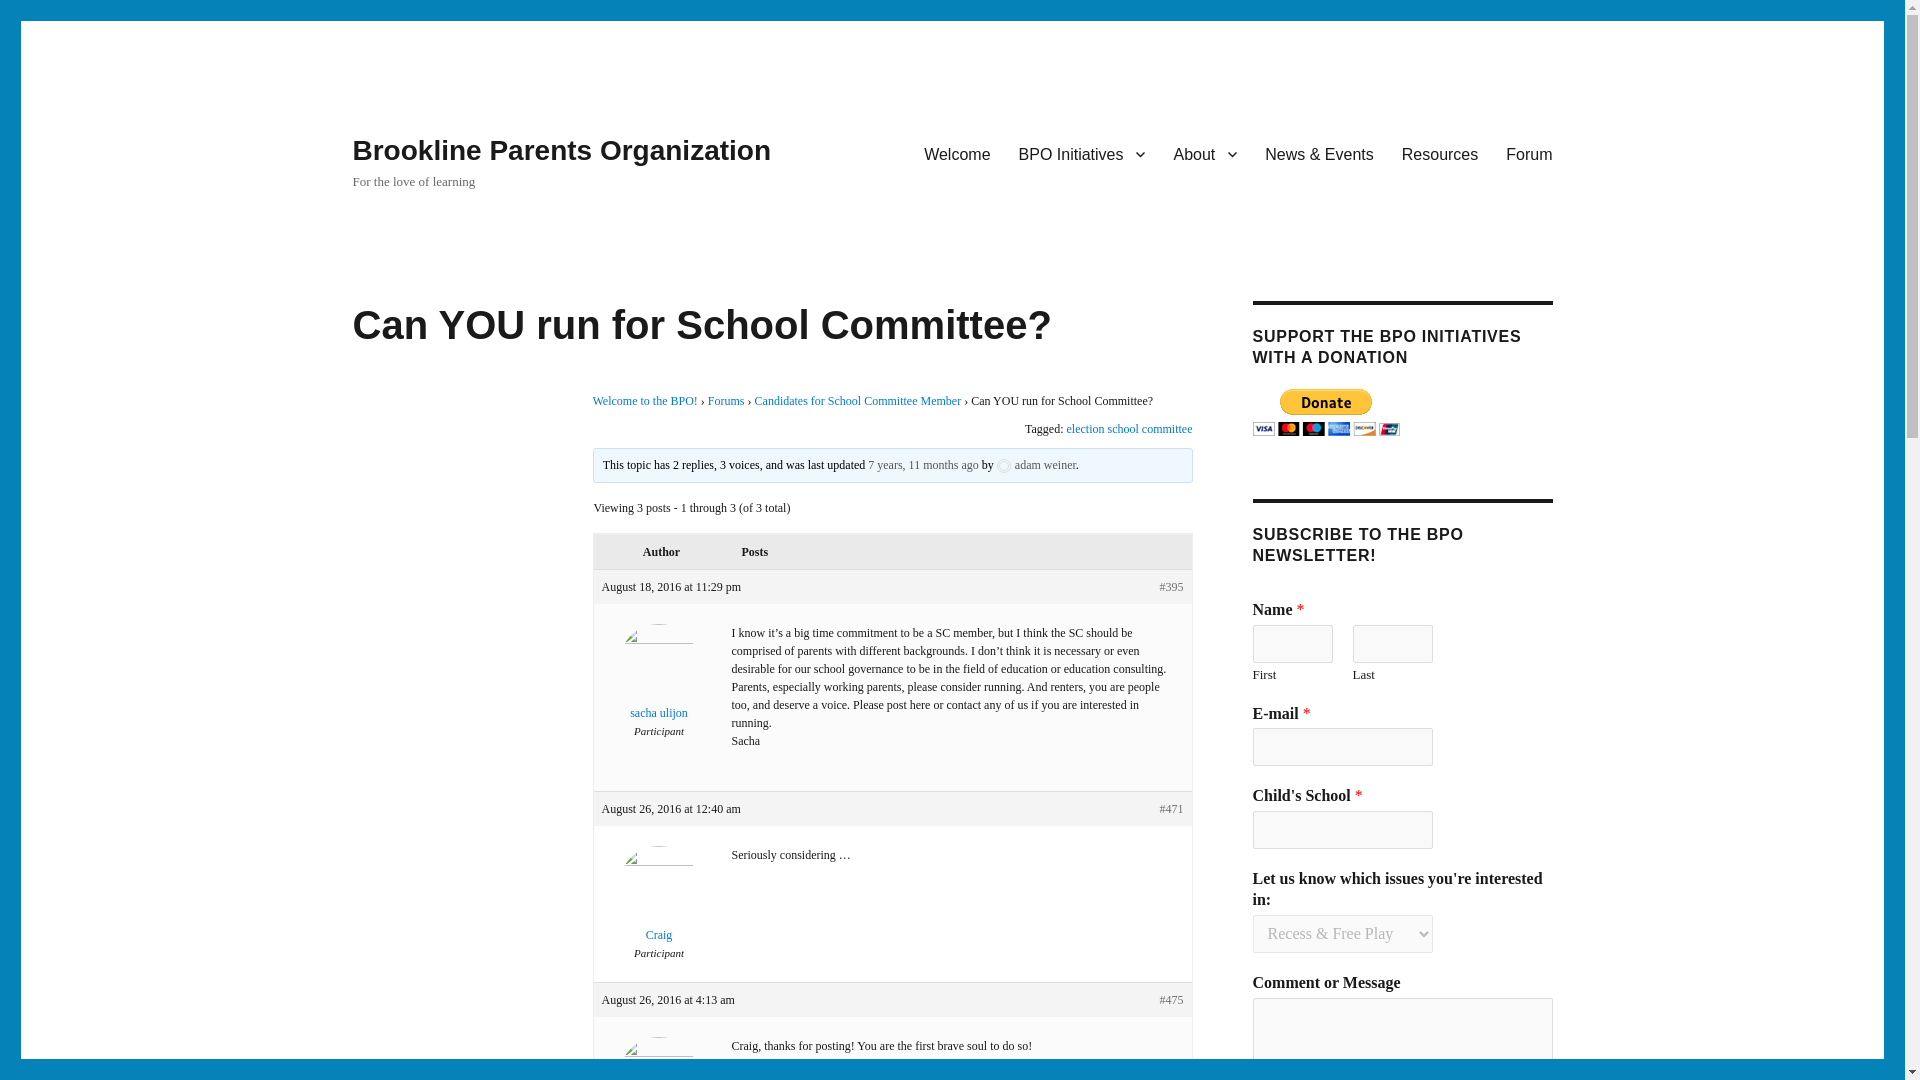 The width and height of the screenshot is (1920, 1080). What do you see at coordinates (858, 401) in the screenshot?
I see `Candidates for School Committee Member` at bounding box center [858, 401].